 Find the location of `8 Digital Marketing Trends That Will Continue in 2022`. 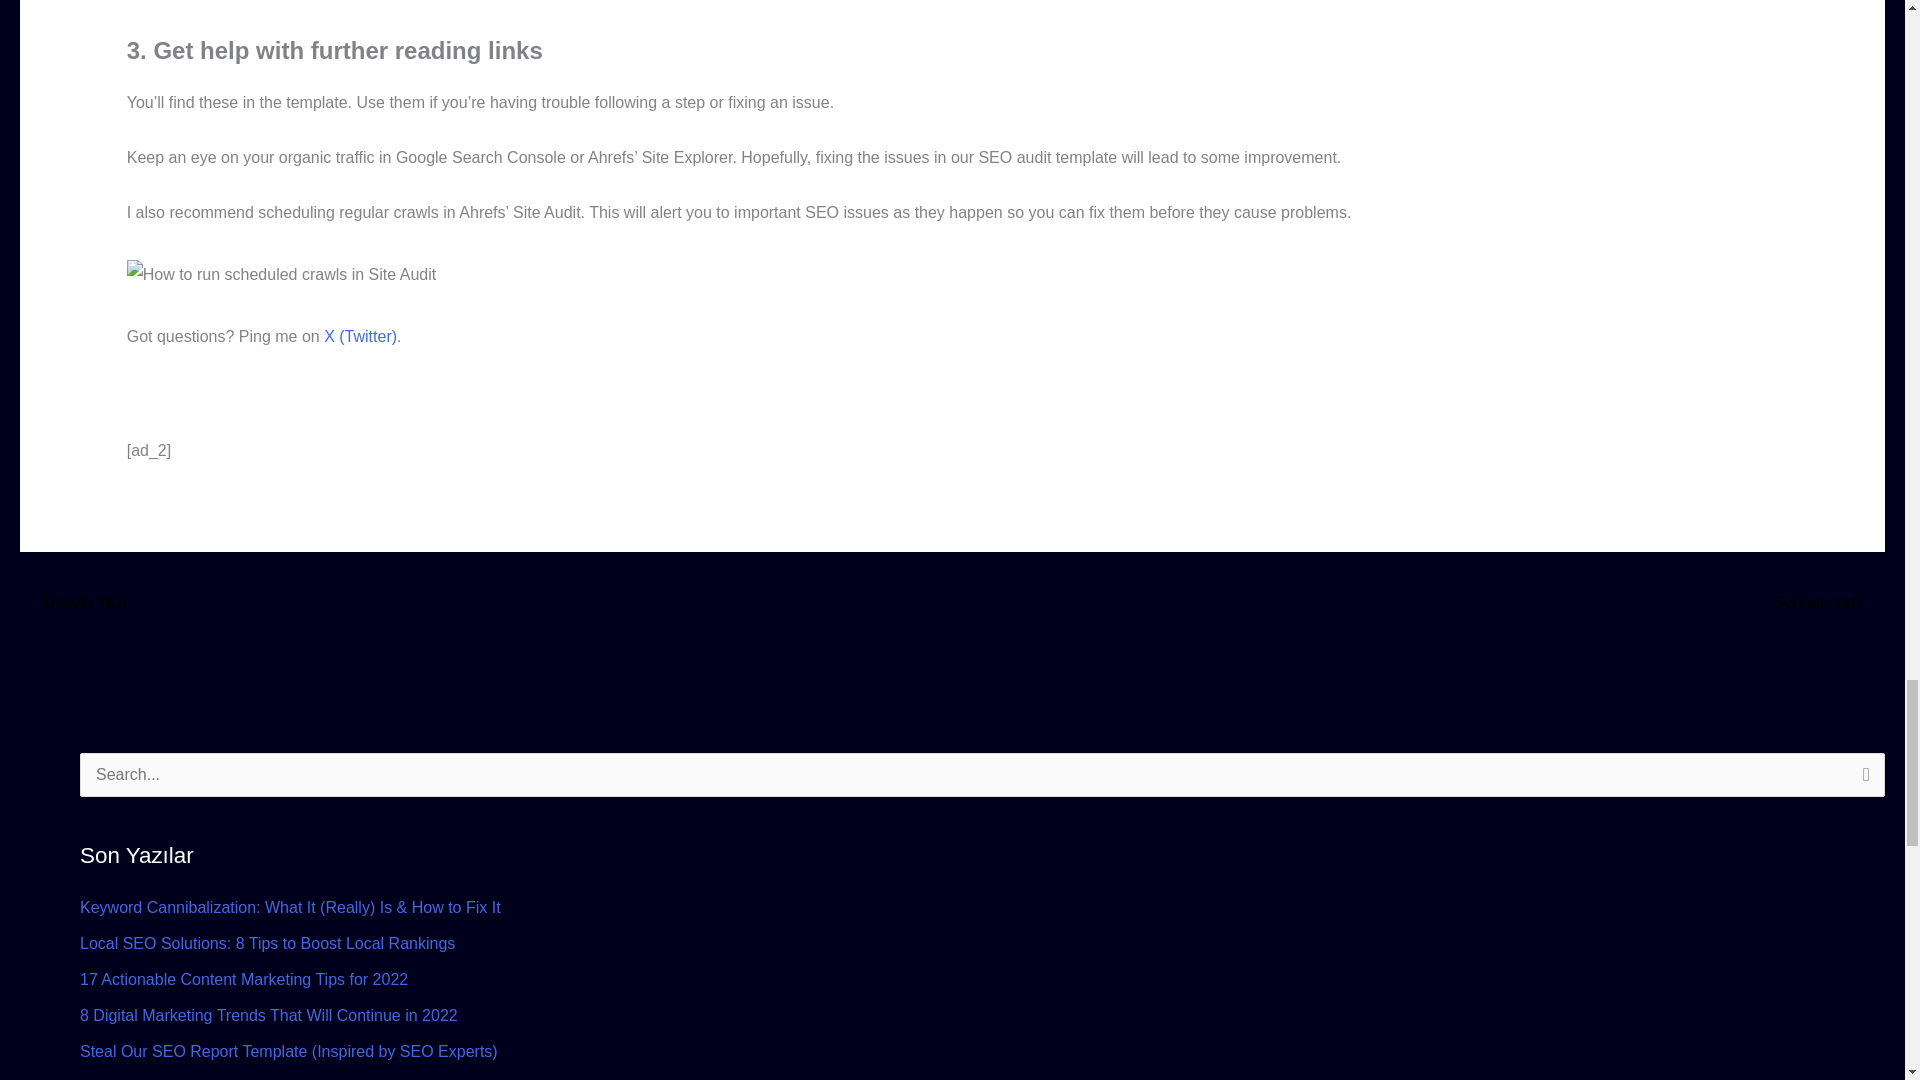

8 Digital Marketing Trends That Will Continue in 2022 is located at coordinates (269, 1014).